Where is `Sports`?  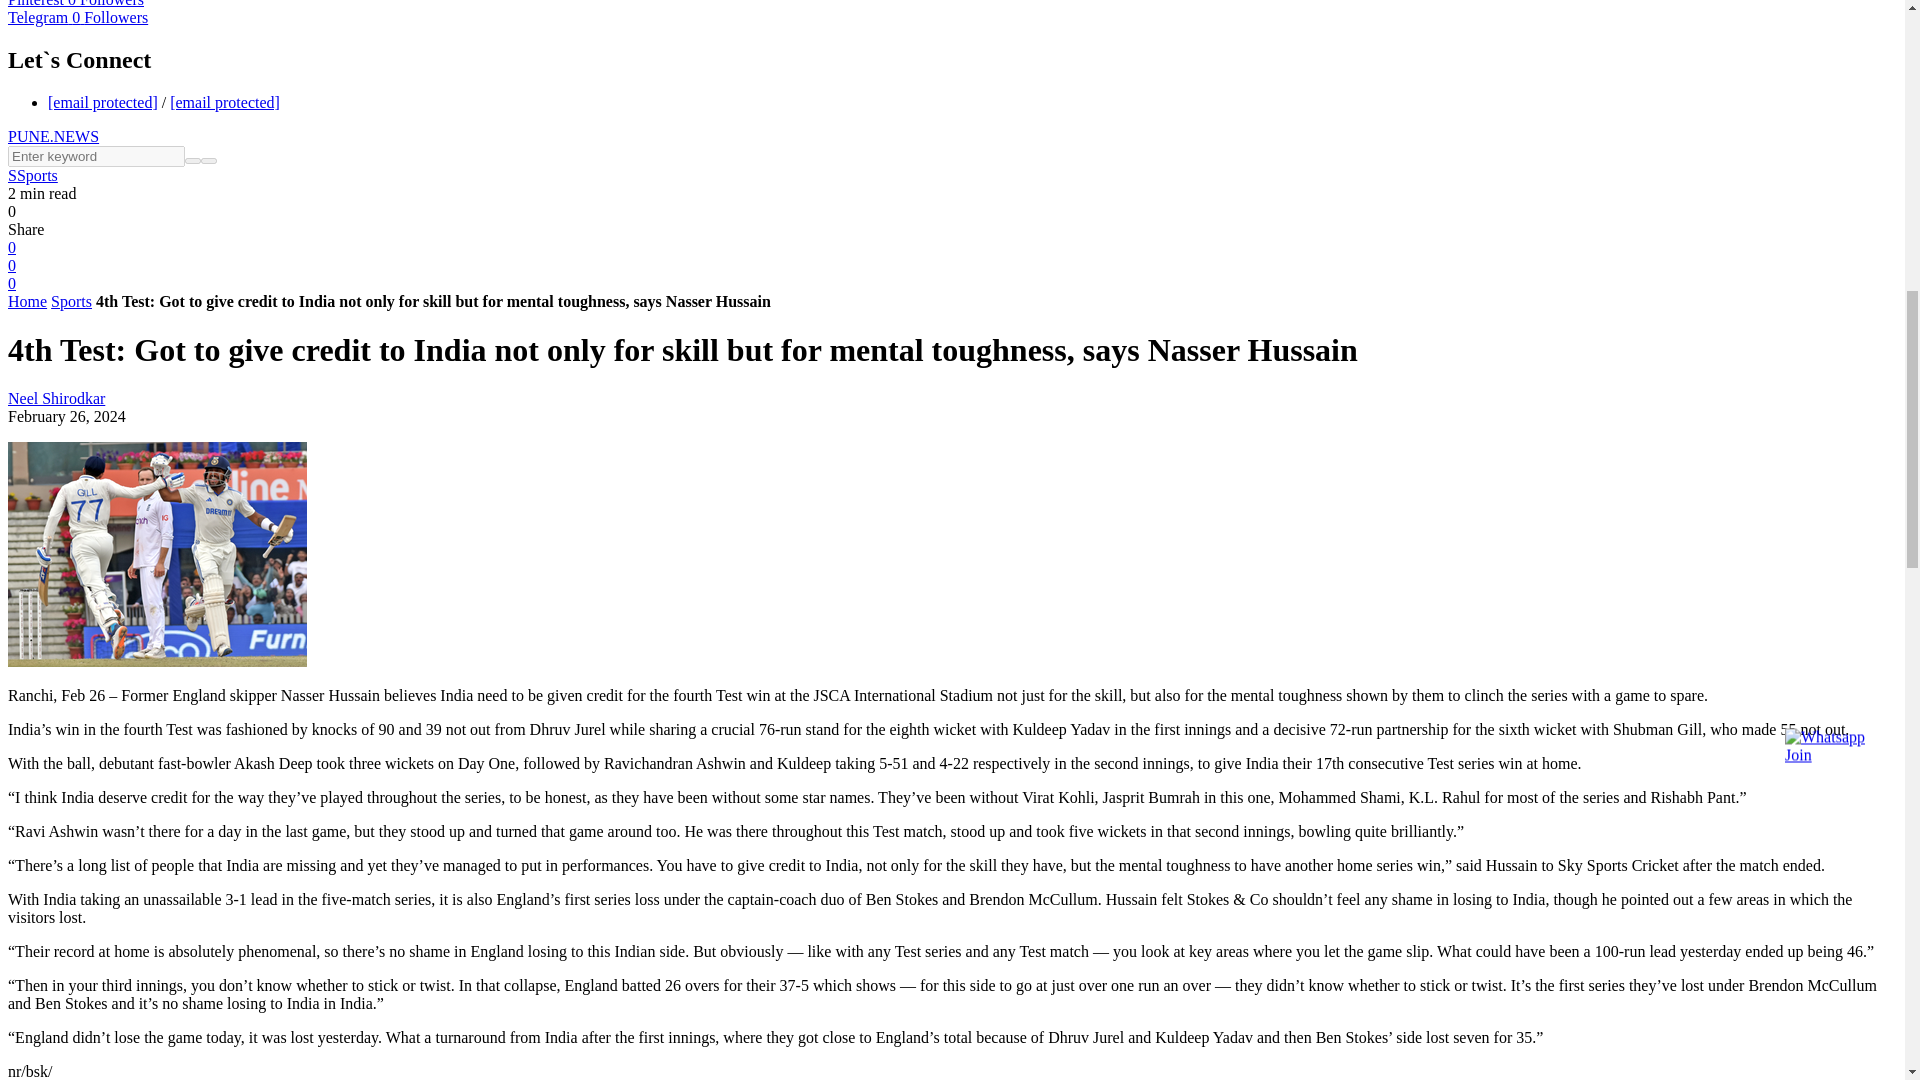 Sports is located at coordinates (72, 300).